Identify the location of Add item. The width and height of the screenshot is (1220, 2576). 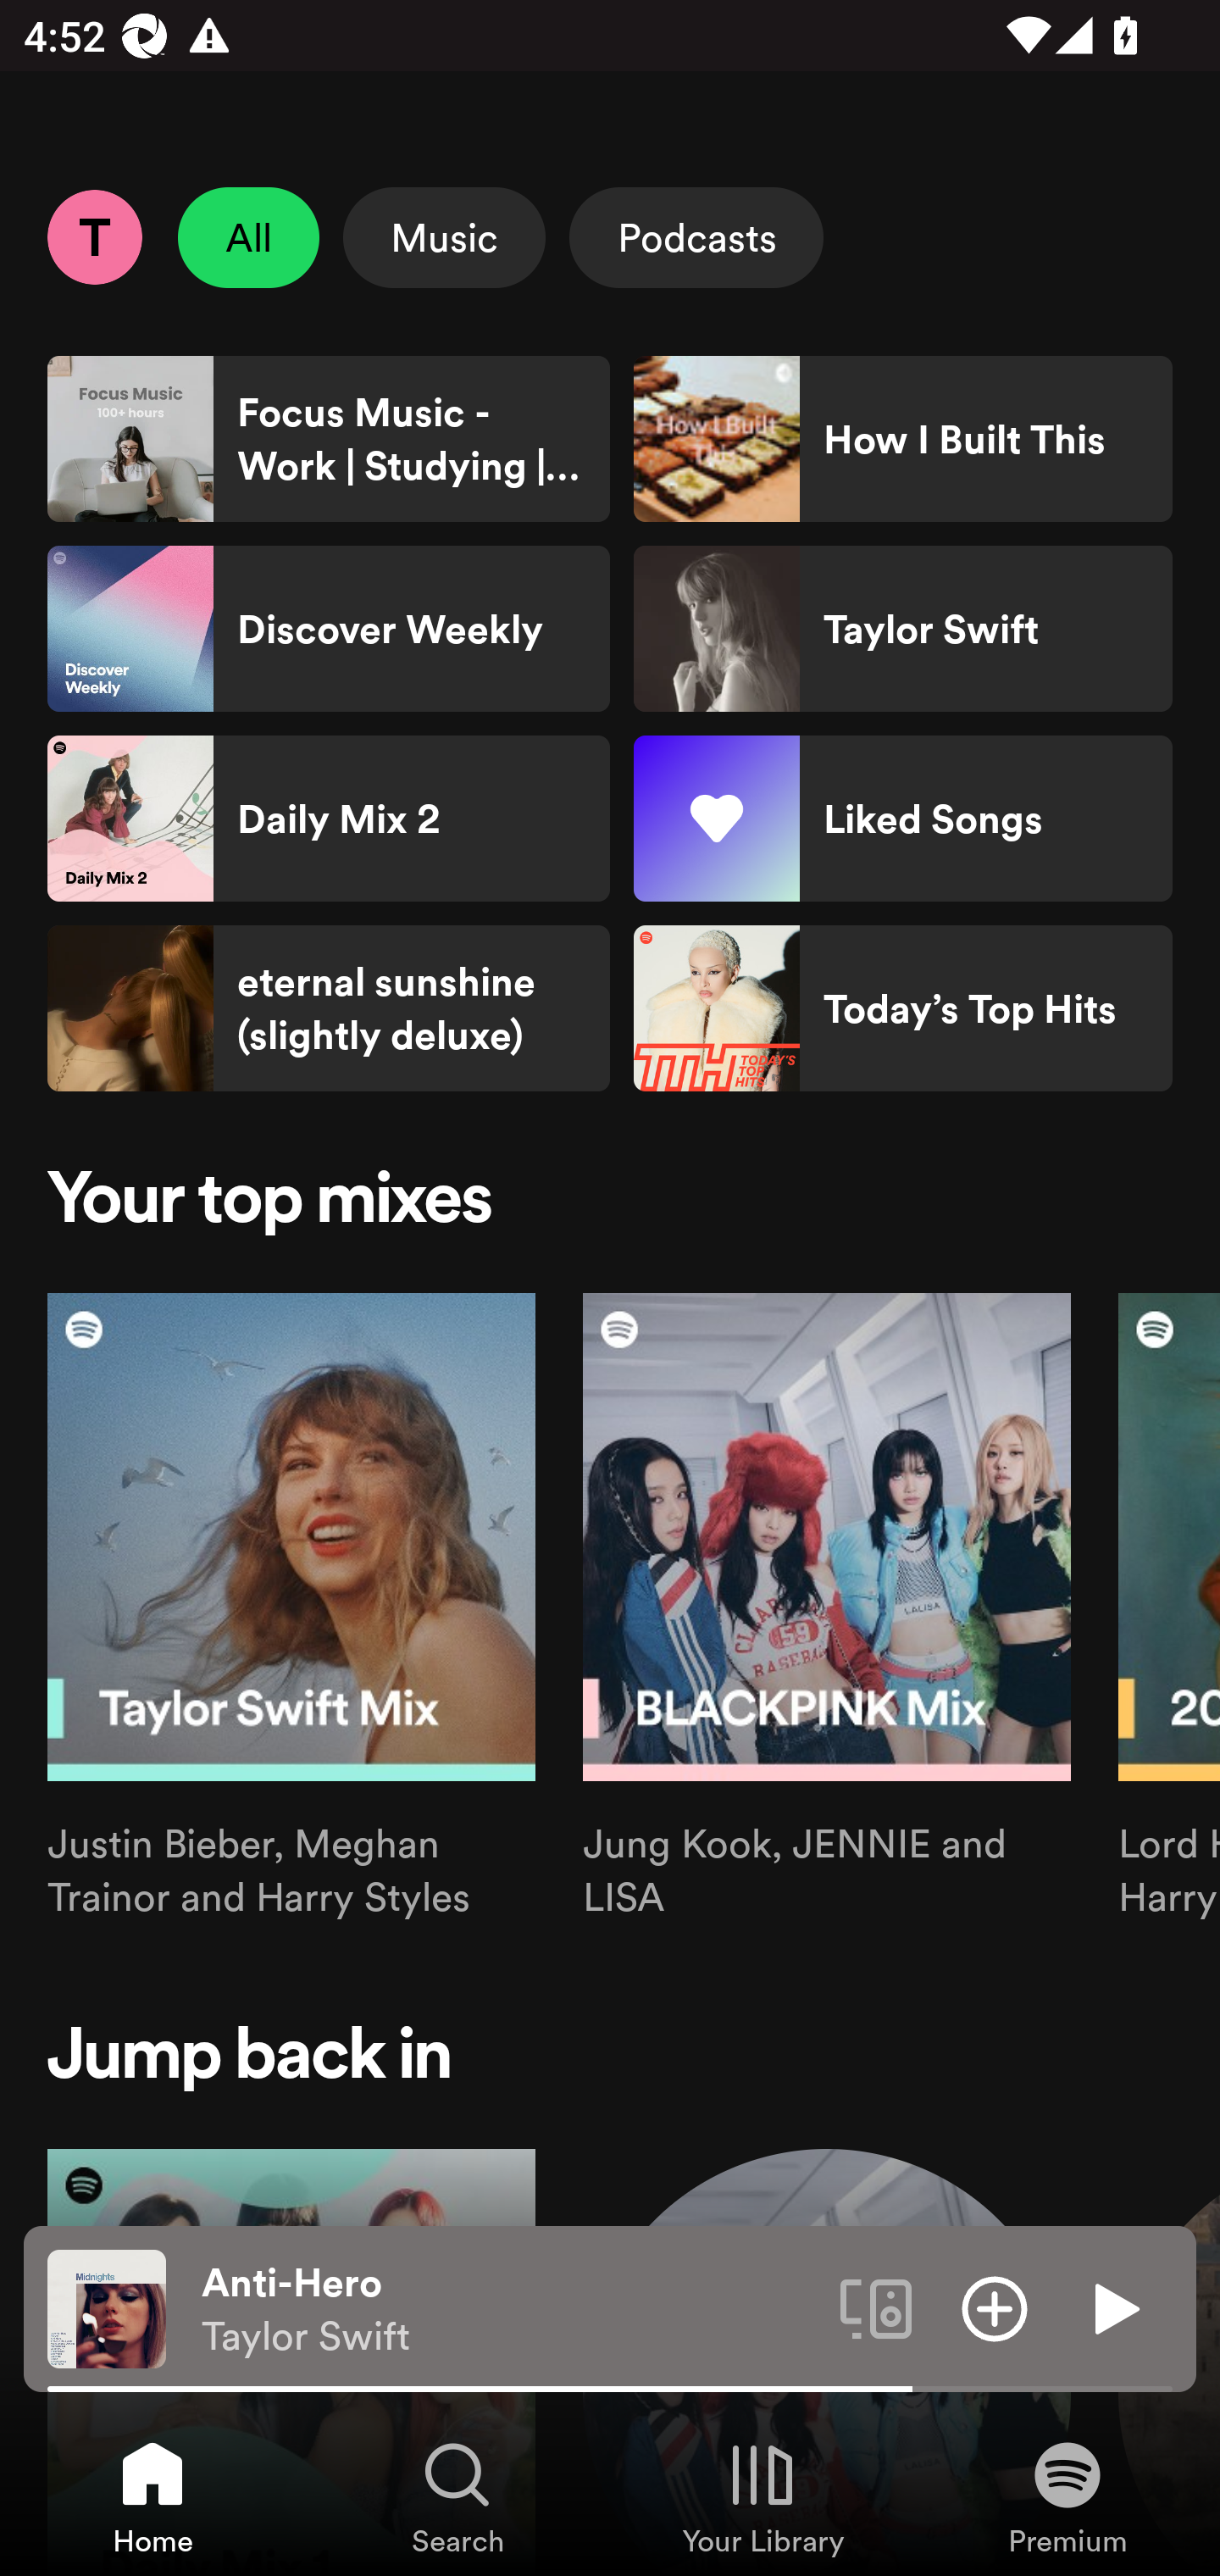
(995, 2307).